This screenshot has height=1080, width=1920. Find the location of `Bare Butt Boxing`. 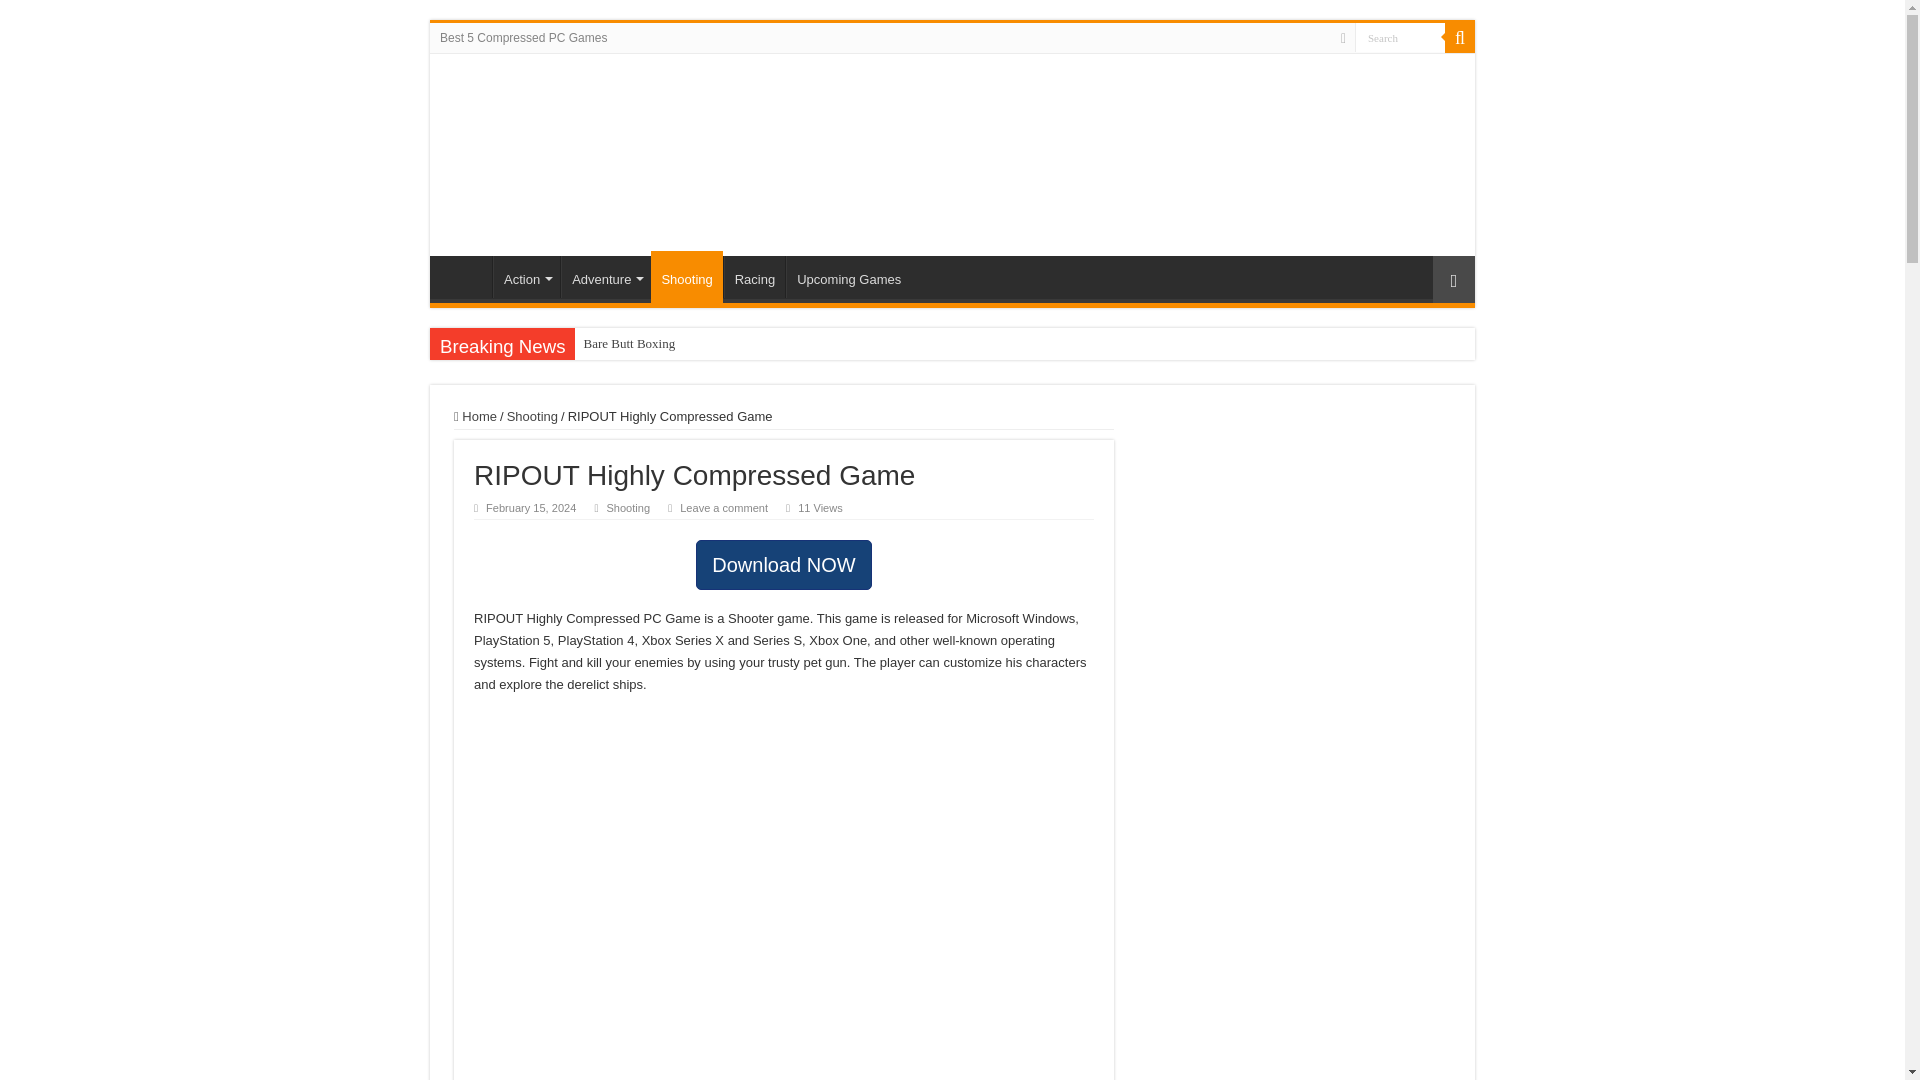

Bare Butt Boxing is located at coordinates (663, 344).